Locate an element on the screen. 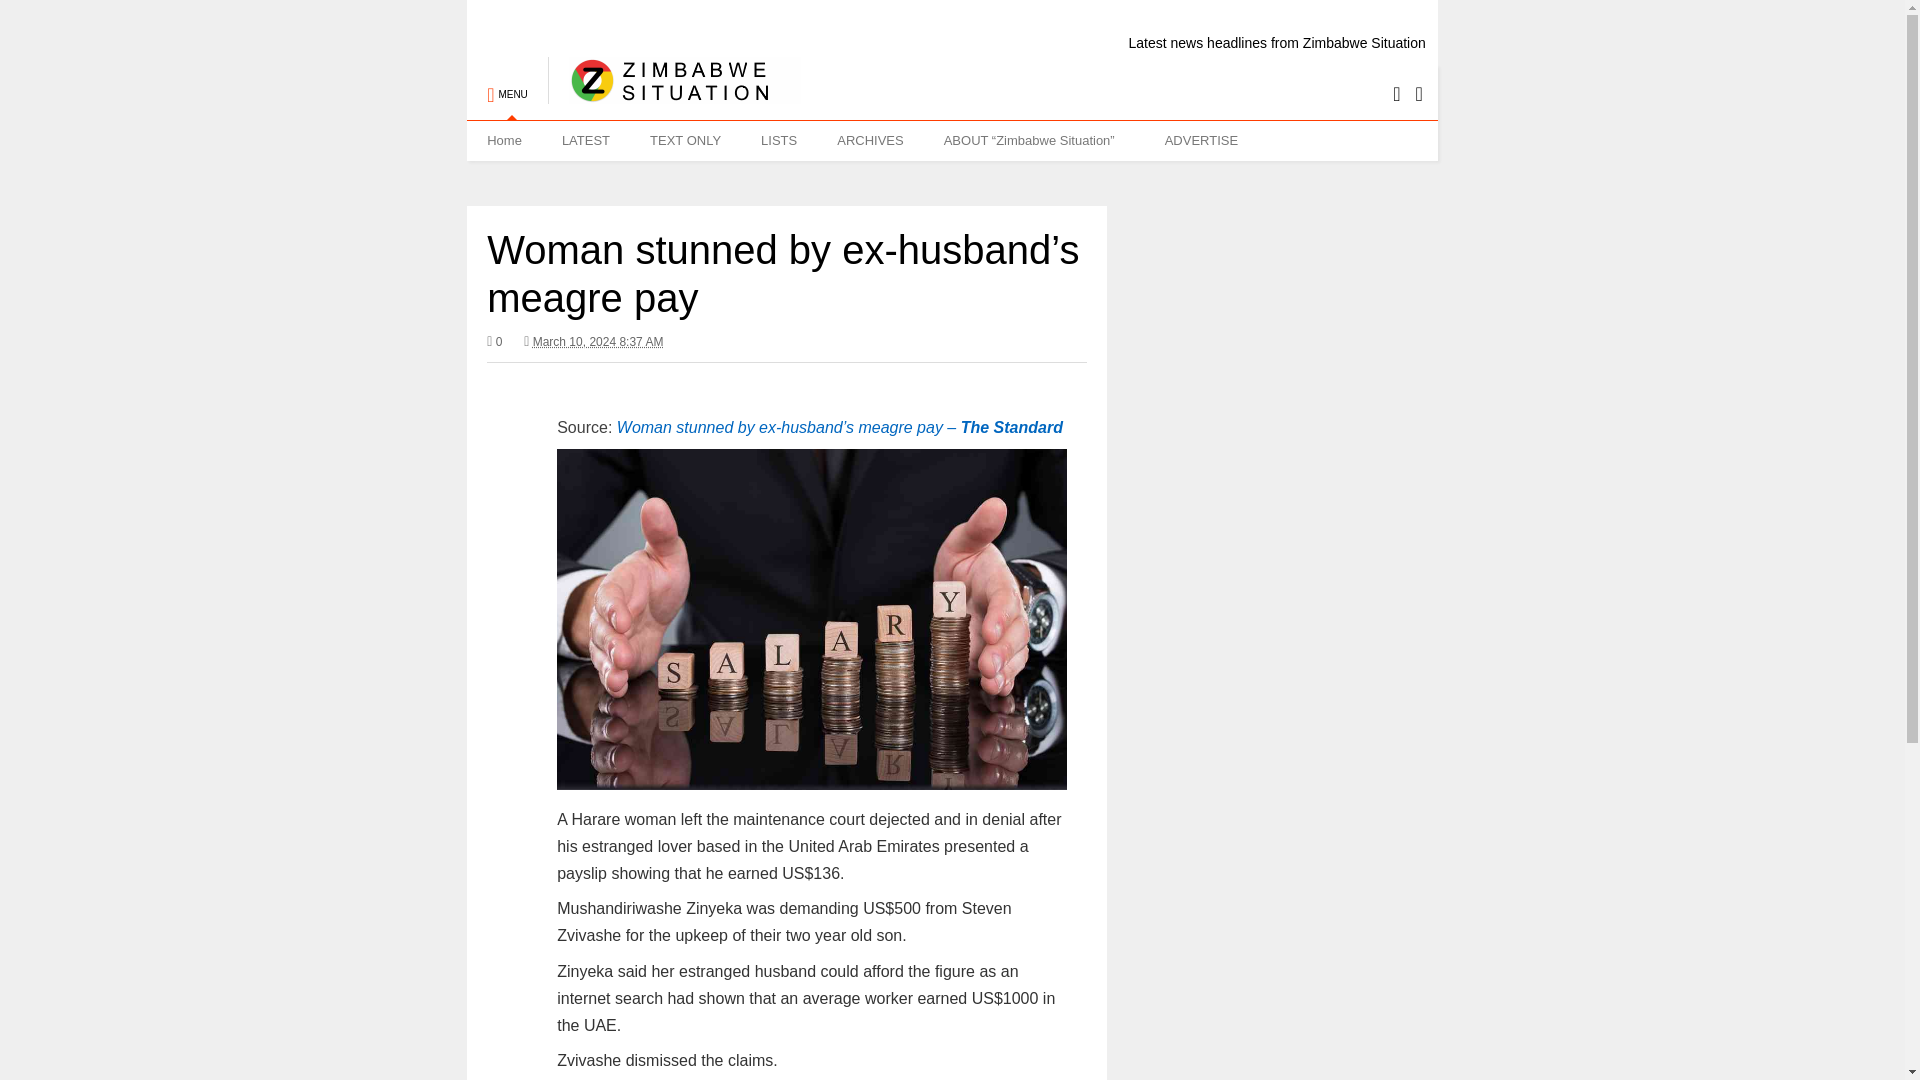  MENU is located at coordinates (506, 85).